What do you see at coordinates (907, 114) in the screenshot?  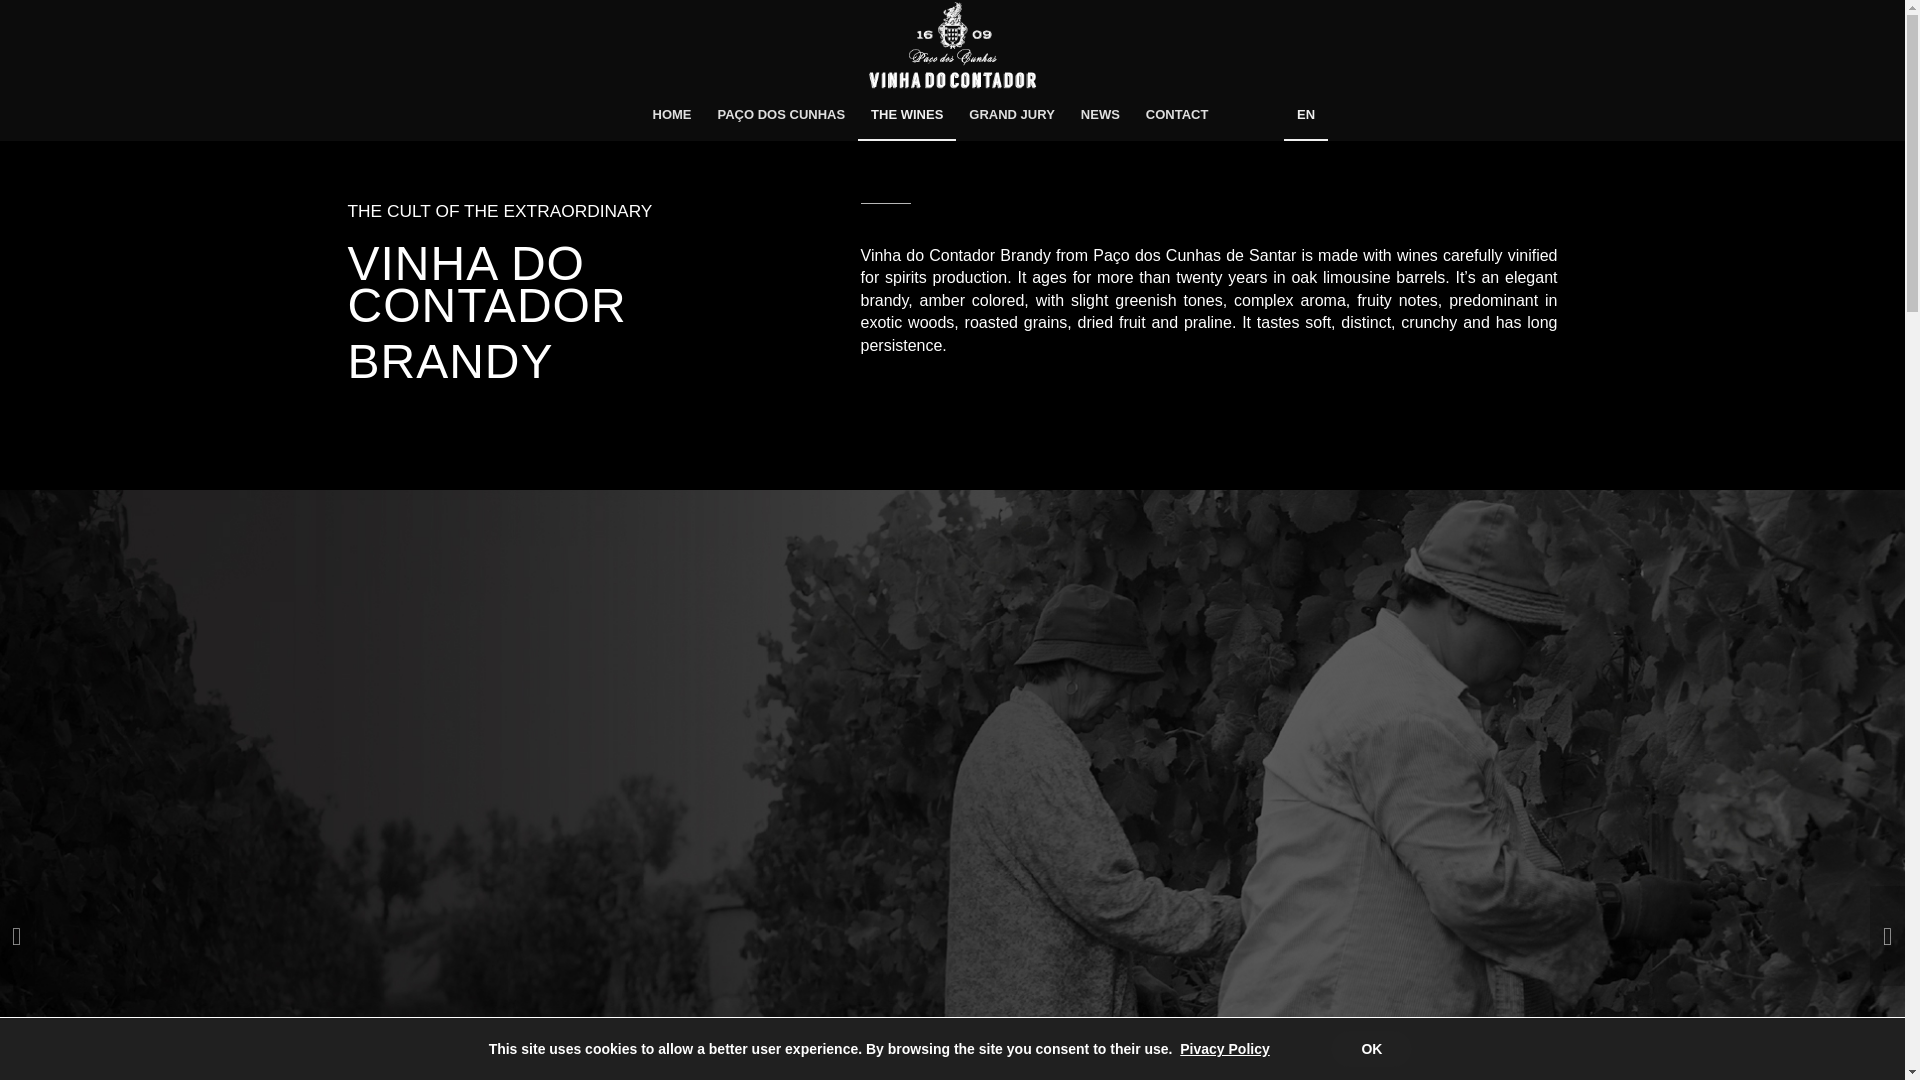 I see `THE WINES` at bounding box center [907, 114].